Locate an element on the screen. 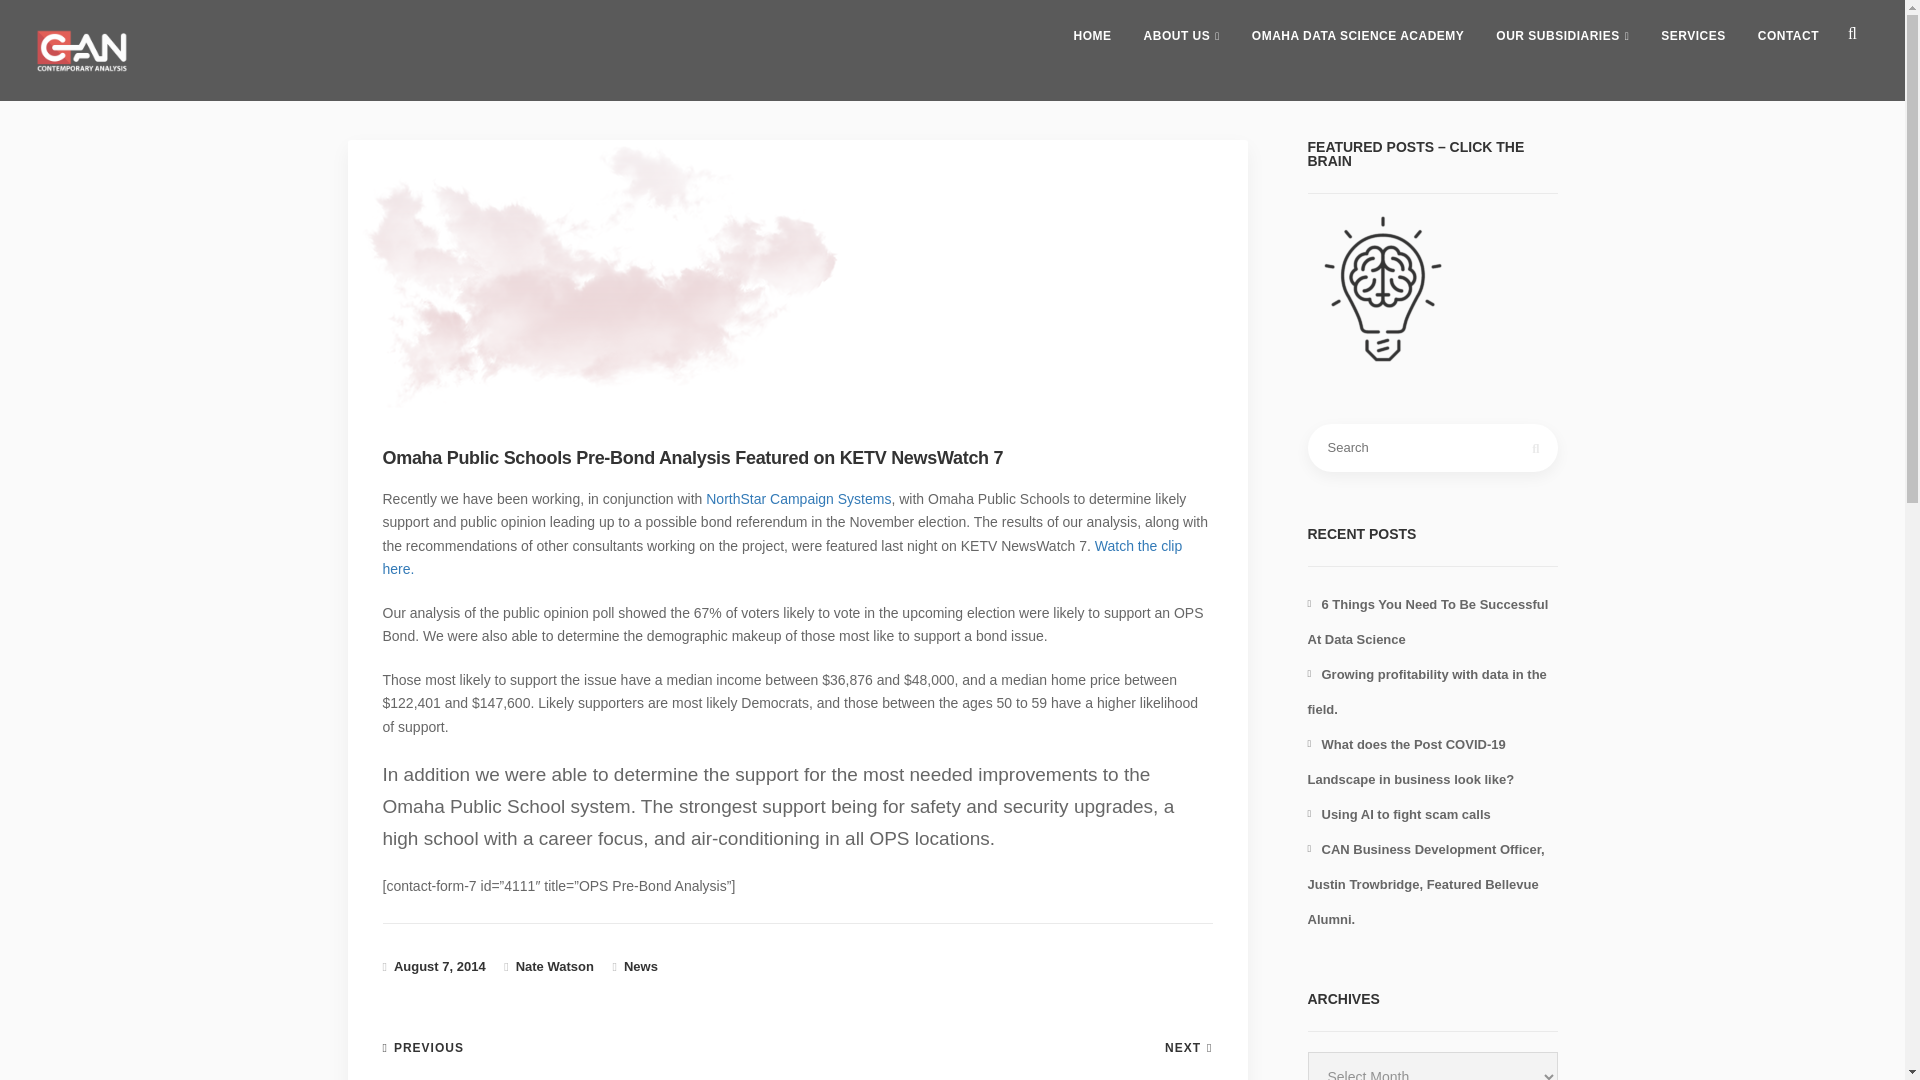 The image size is (1920, 1080). OMAHA DATA SCIENCE ACADEMY is located at coordinates (1358, 35).